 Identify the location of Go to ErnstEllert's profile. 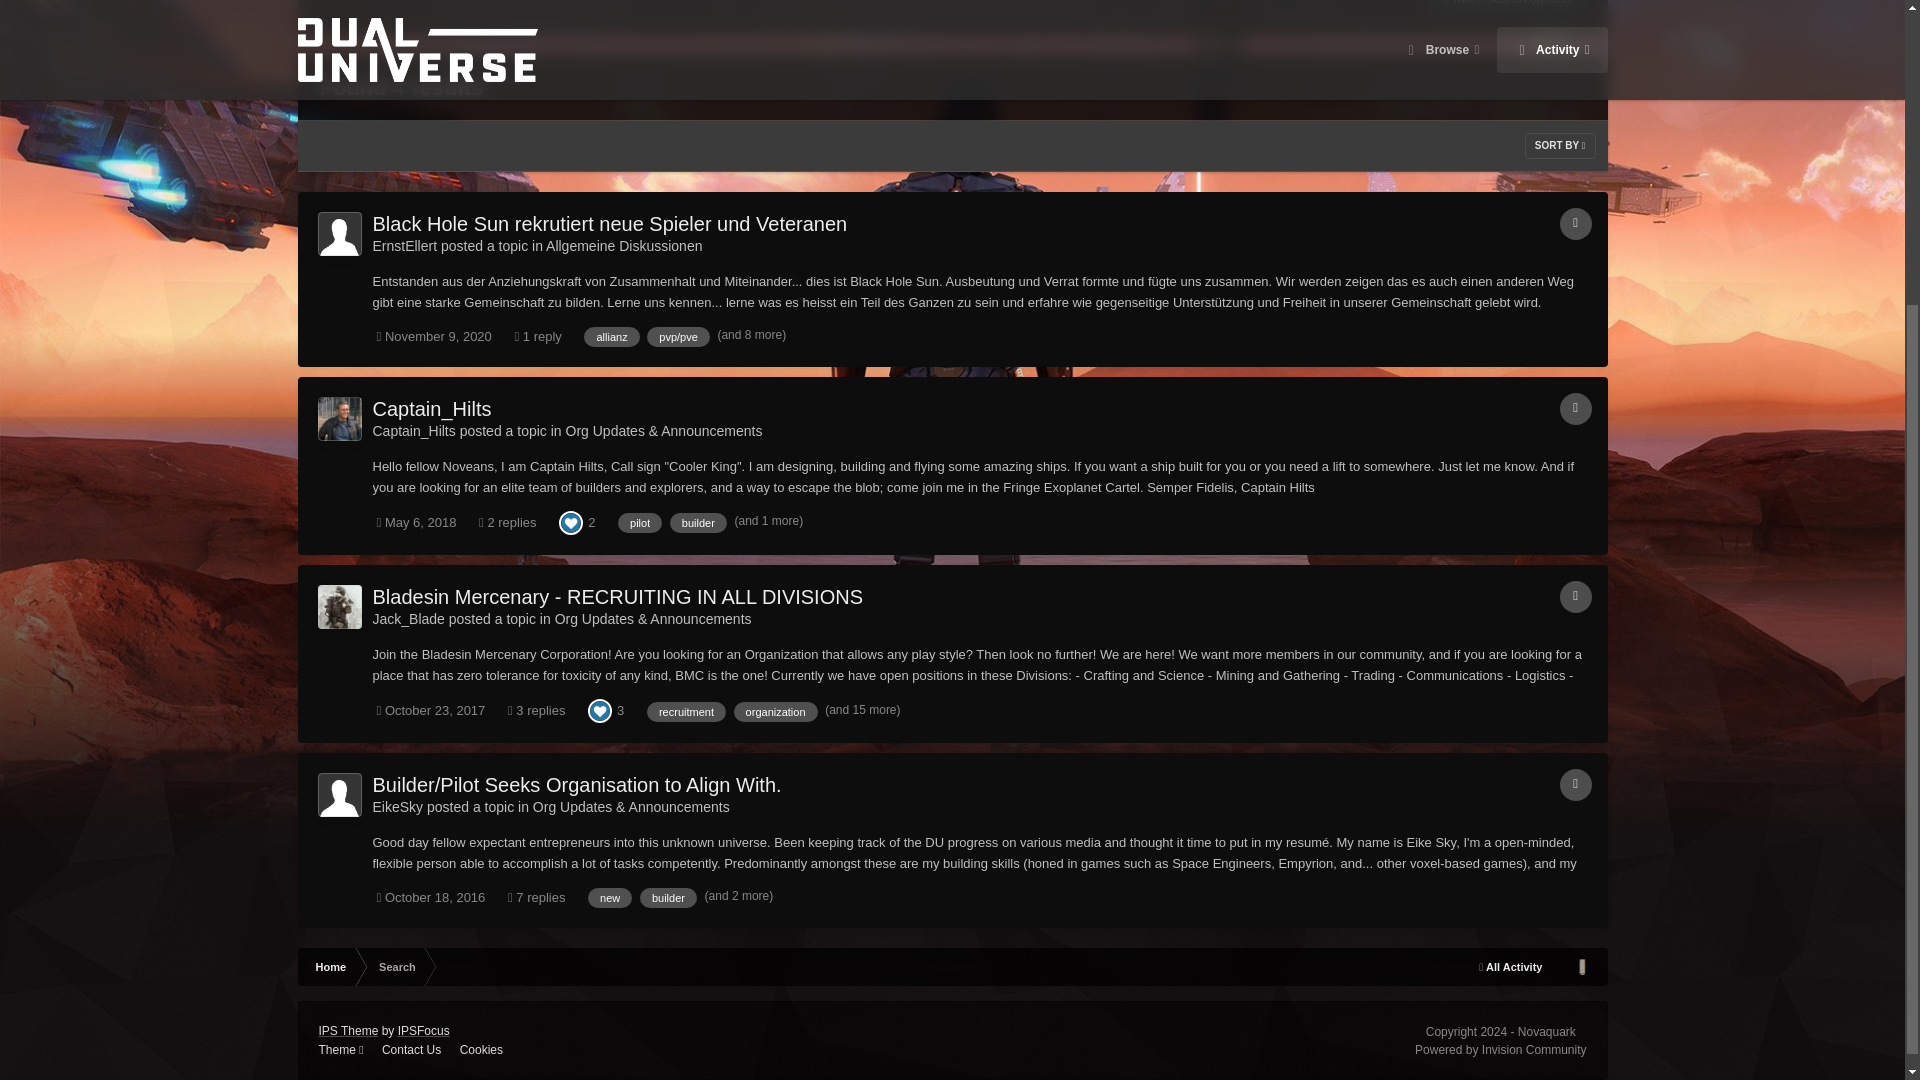
(340, 233).